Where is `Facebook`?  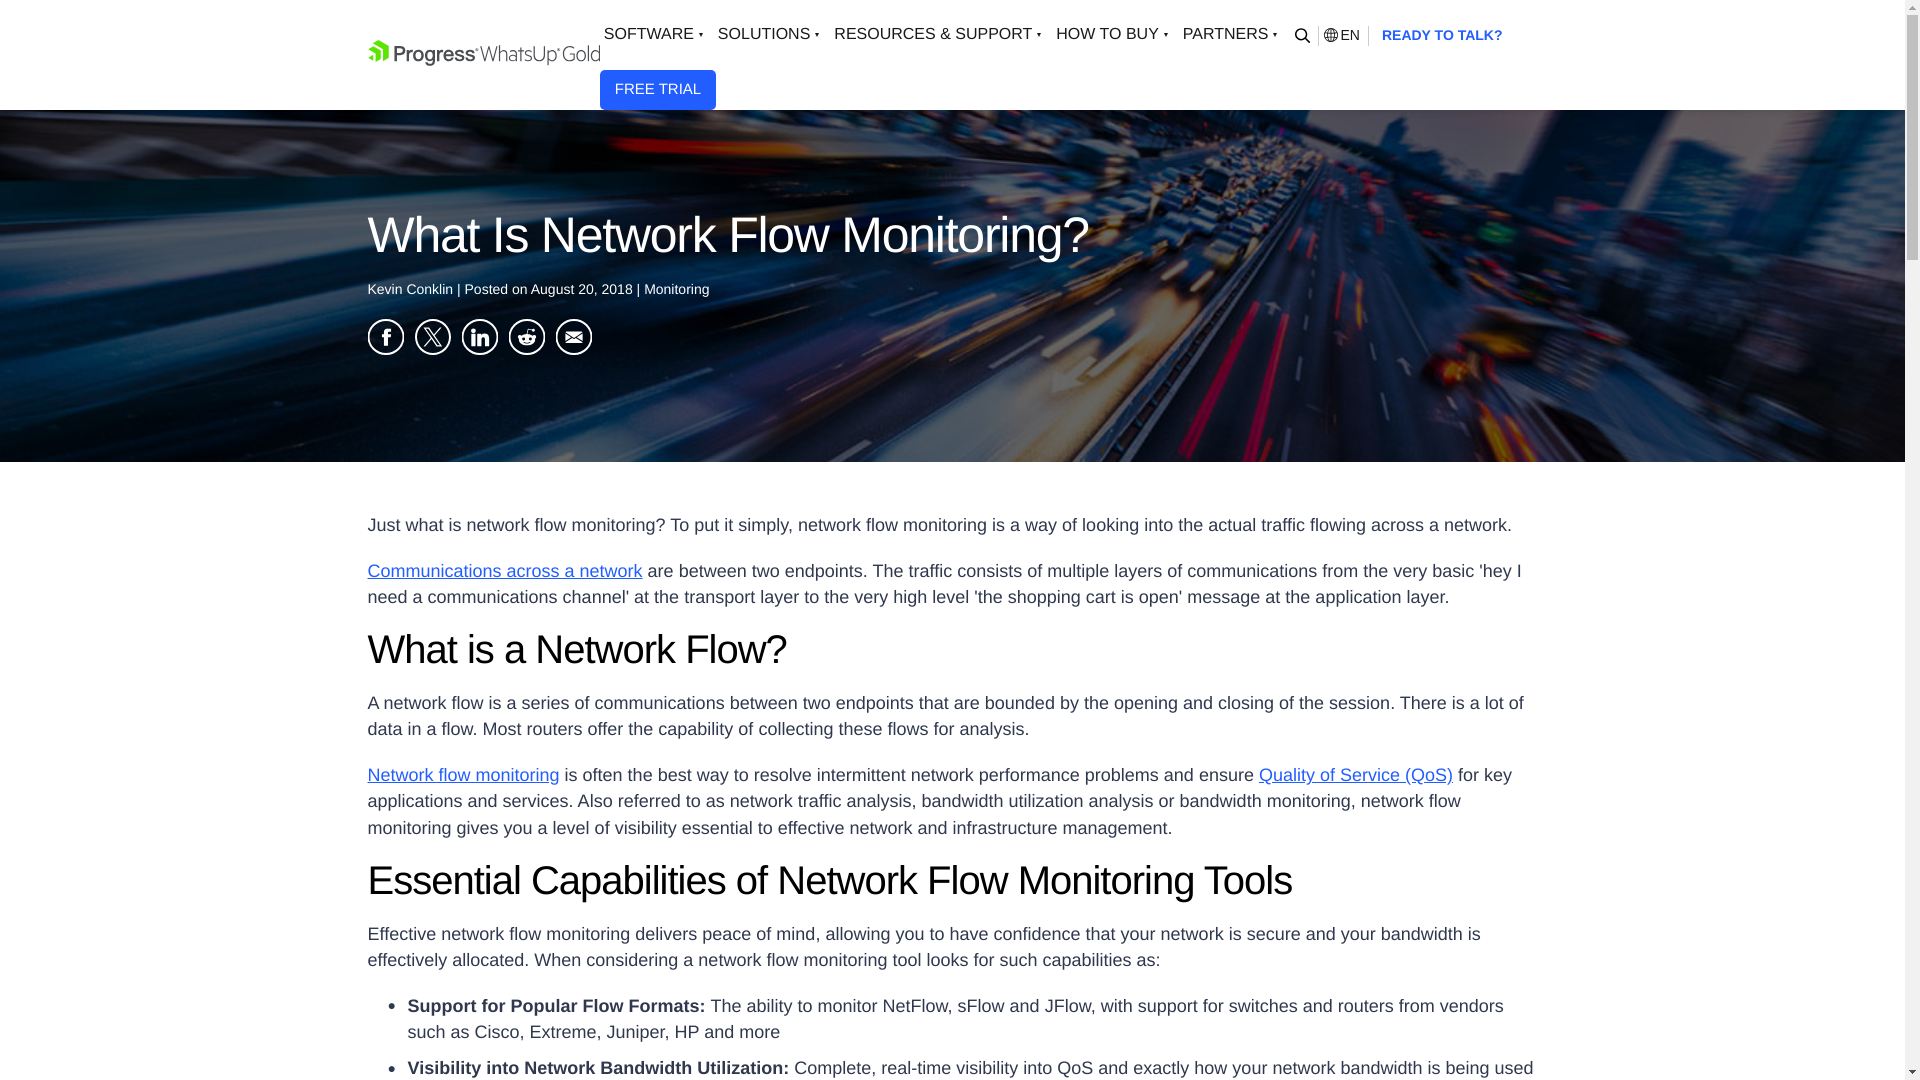
Facebook is located at coordinates (386, 336).